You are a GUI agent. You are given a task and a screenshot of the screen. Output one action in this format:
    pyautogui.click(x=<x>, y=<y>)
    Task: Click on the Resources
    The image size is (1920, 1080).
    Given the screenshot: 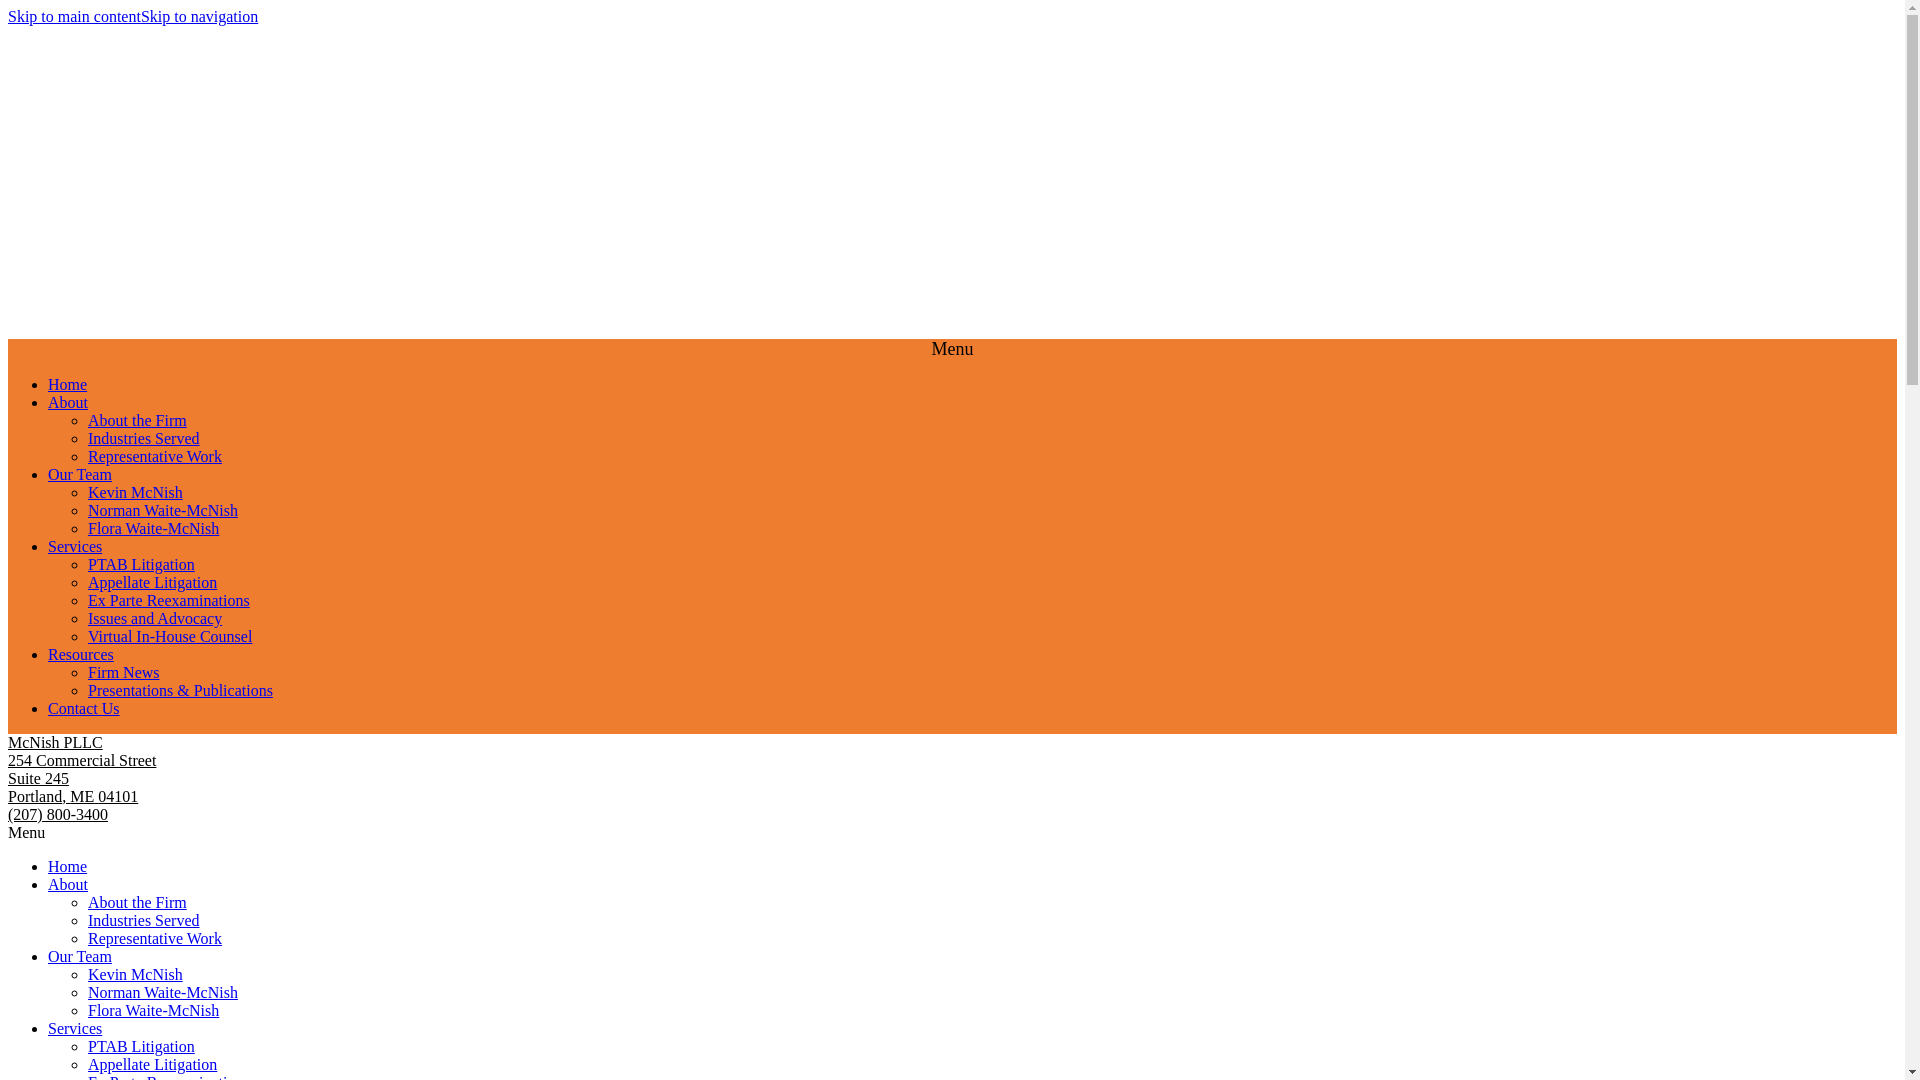 What is the action you would take?
    pyautogui.click(x=80, y=654)
    